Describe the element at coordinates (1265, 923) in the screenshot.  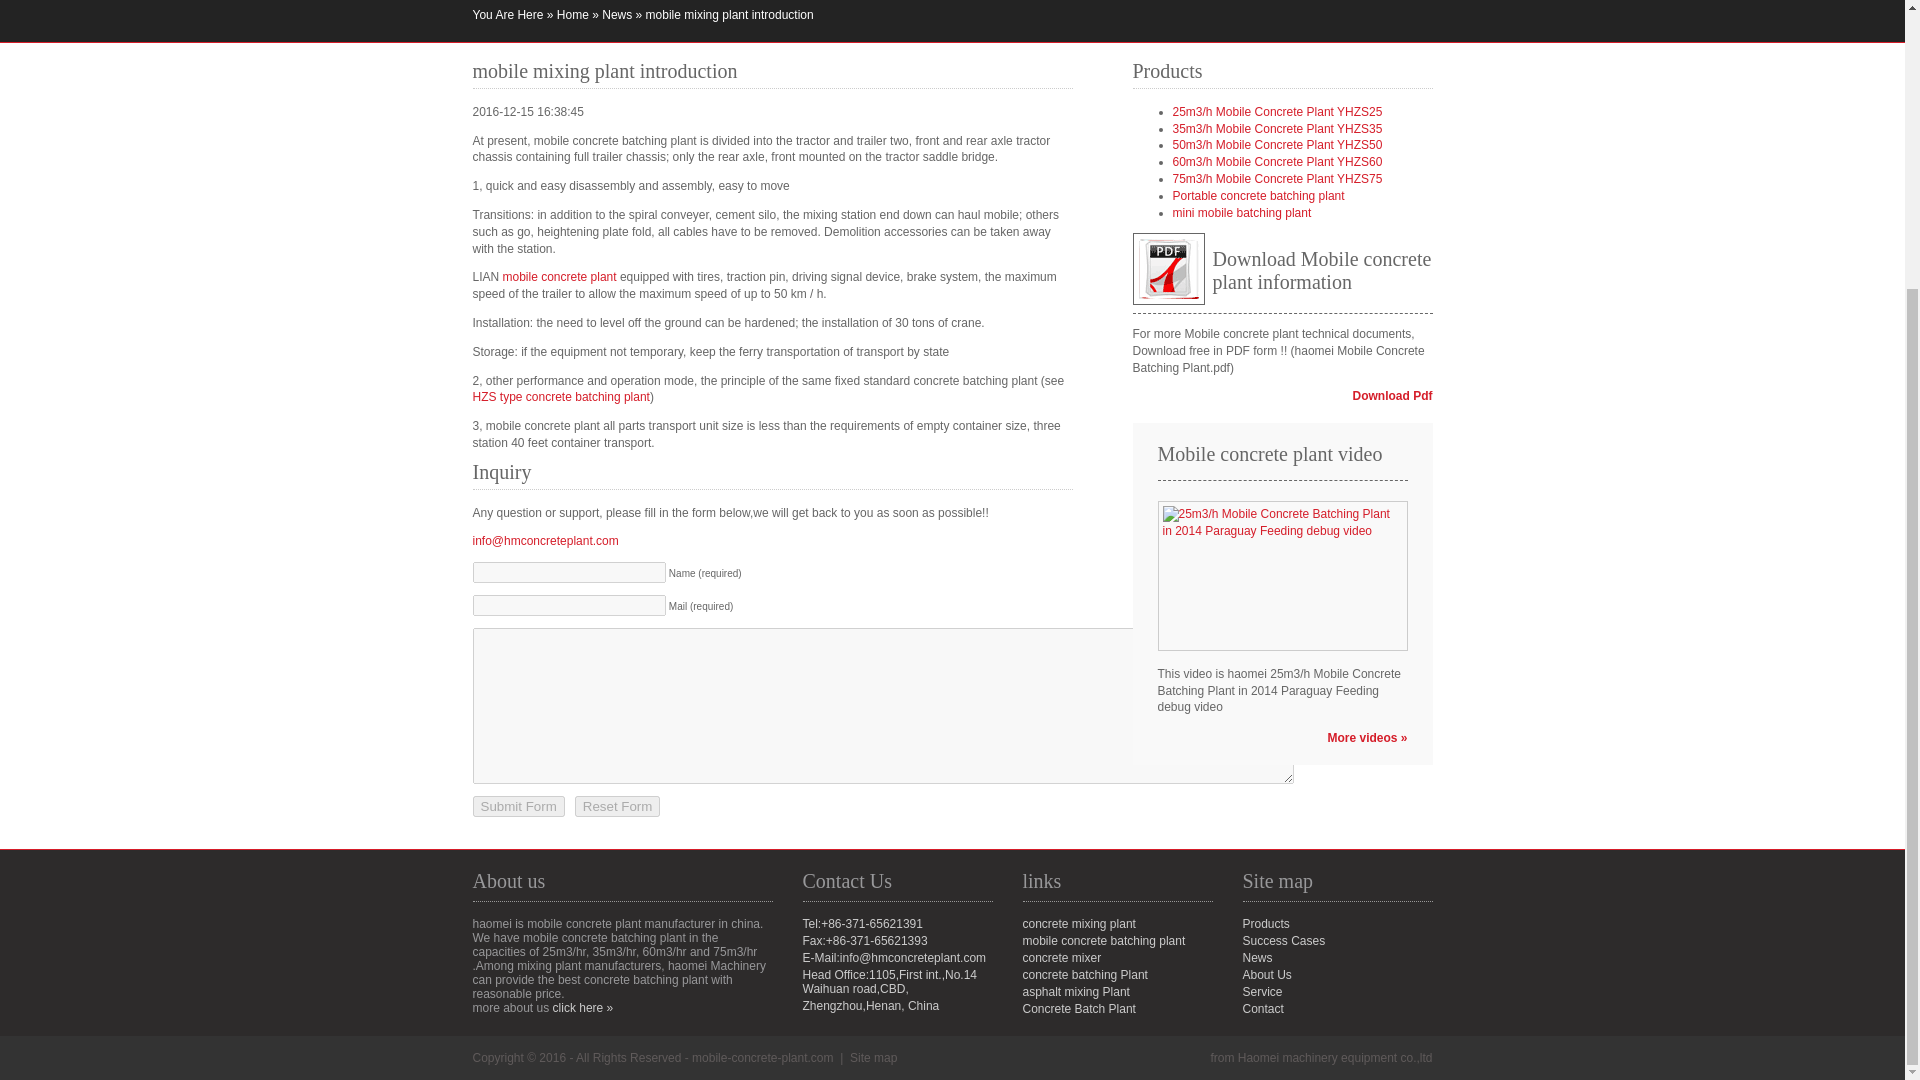
I see `Products` at that location.